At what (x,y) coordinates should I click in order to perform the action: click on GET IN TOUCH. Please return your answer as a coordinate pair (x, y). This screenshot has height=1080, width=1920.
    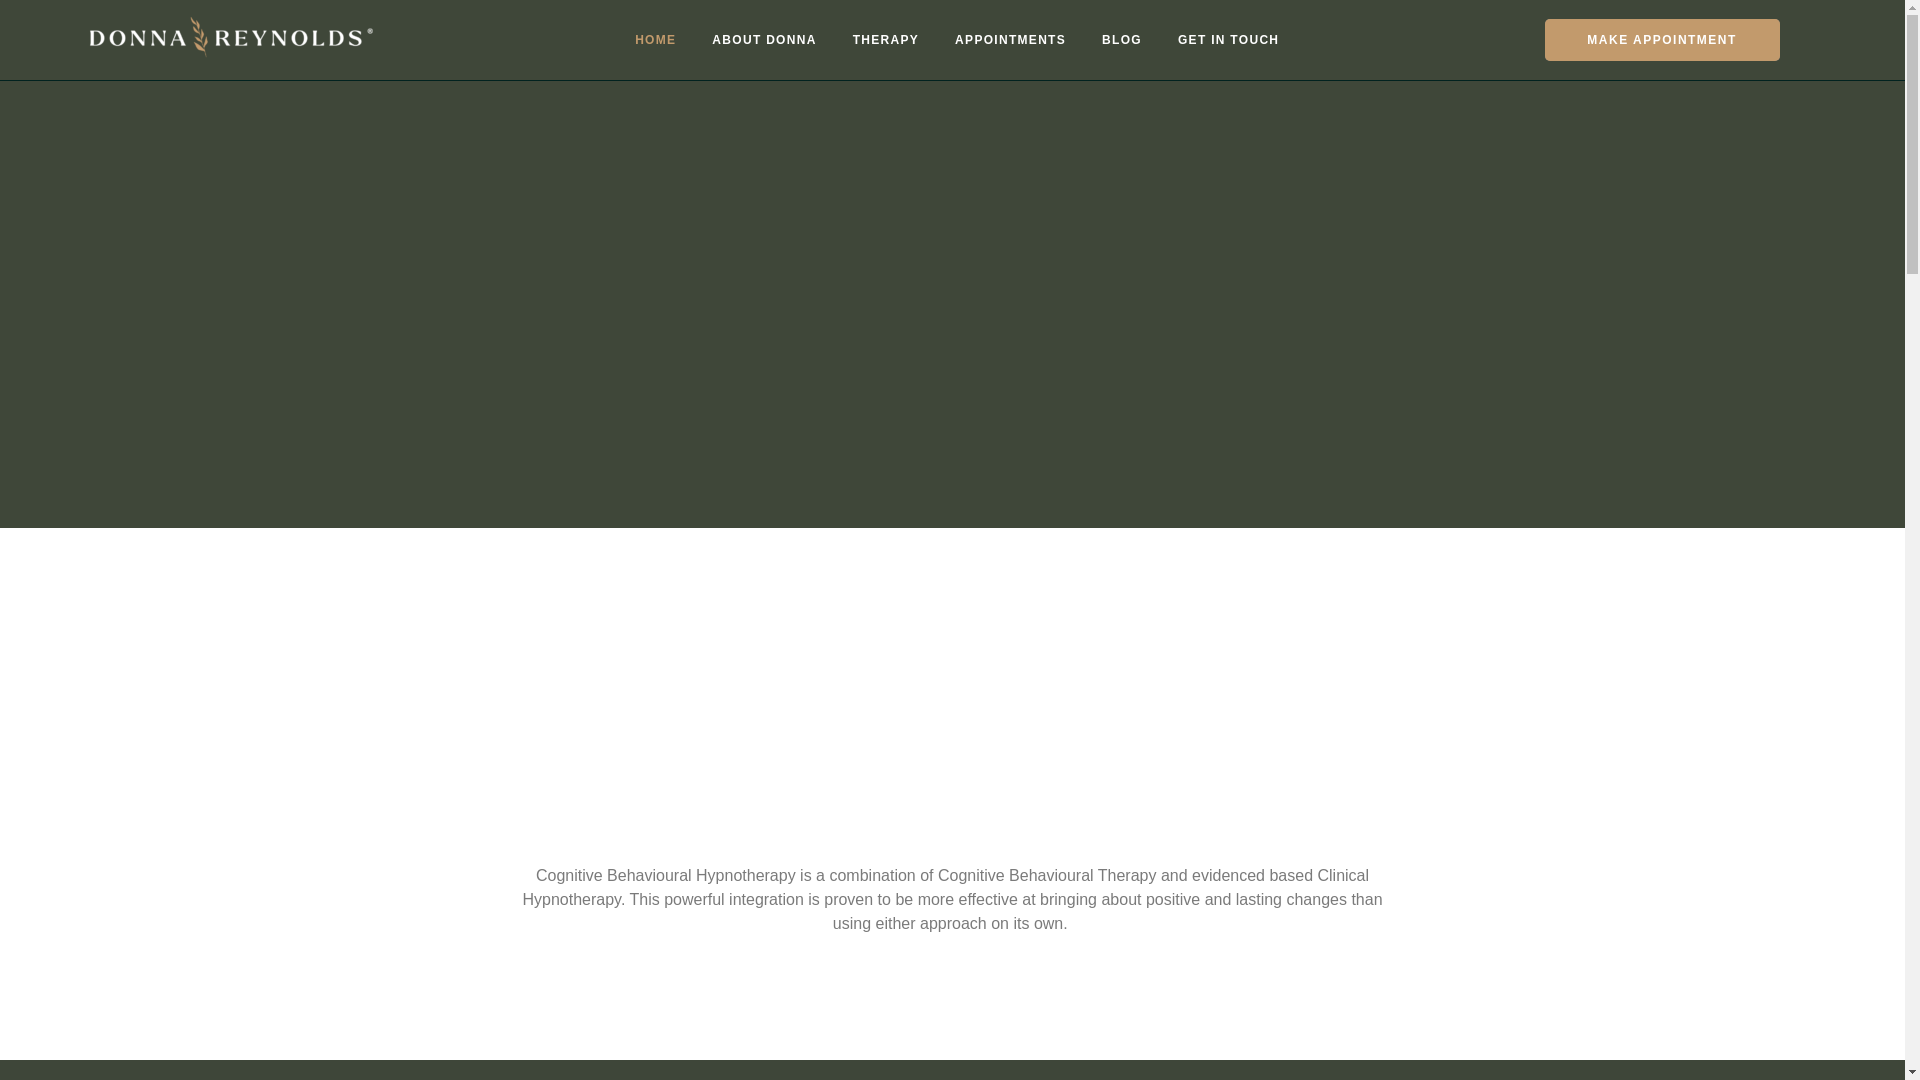
    Looking at the image, I should click on (1228, 40).